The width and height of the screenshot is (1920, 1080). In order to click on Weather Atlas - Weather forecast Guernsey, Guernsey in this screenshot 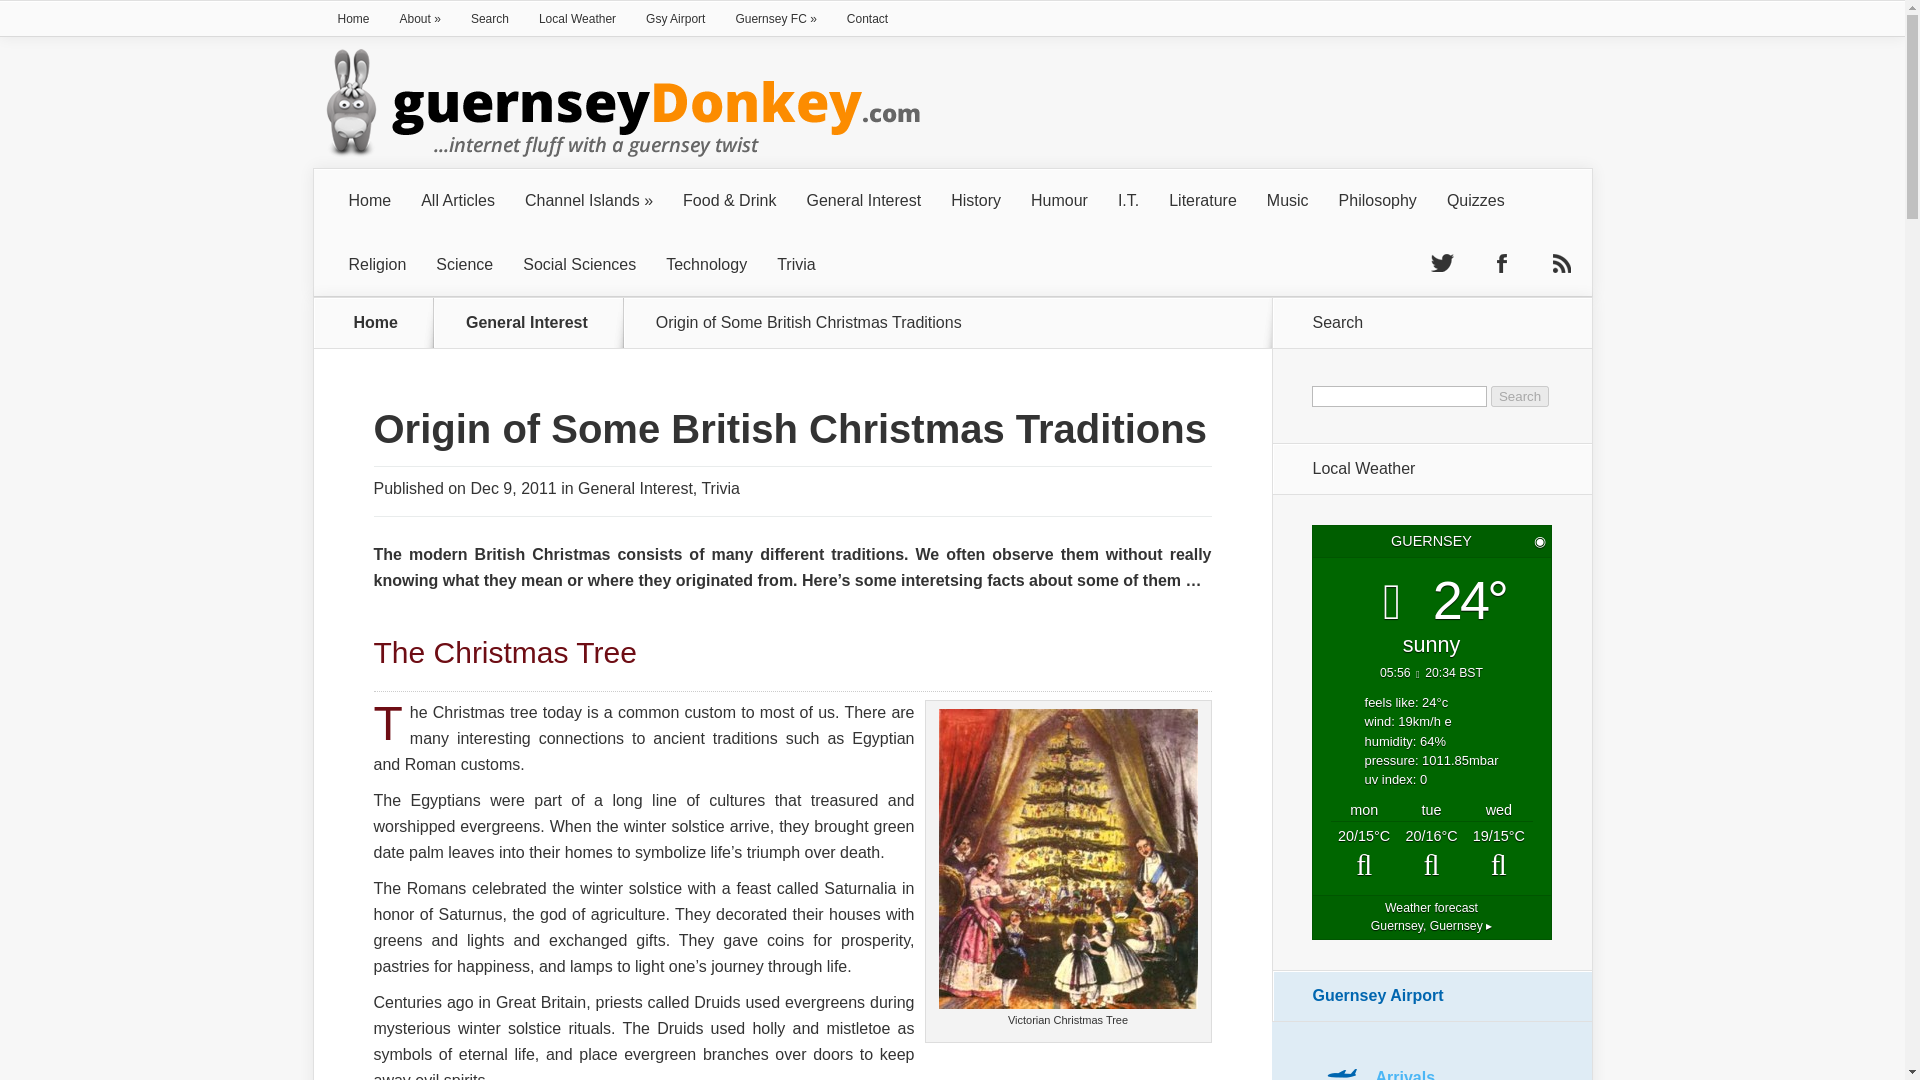, I will do `click(1430, 916)`.